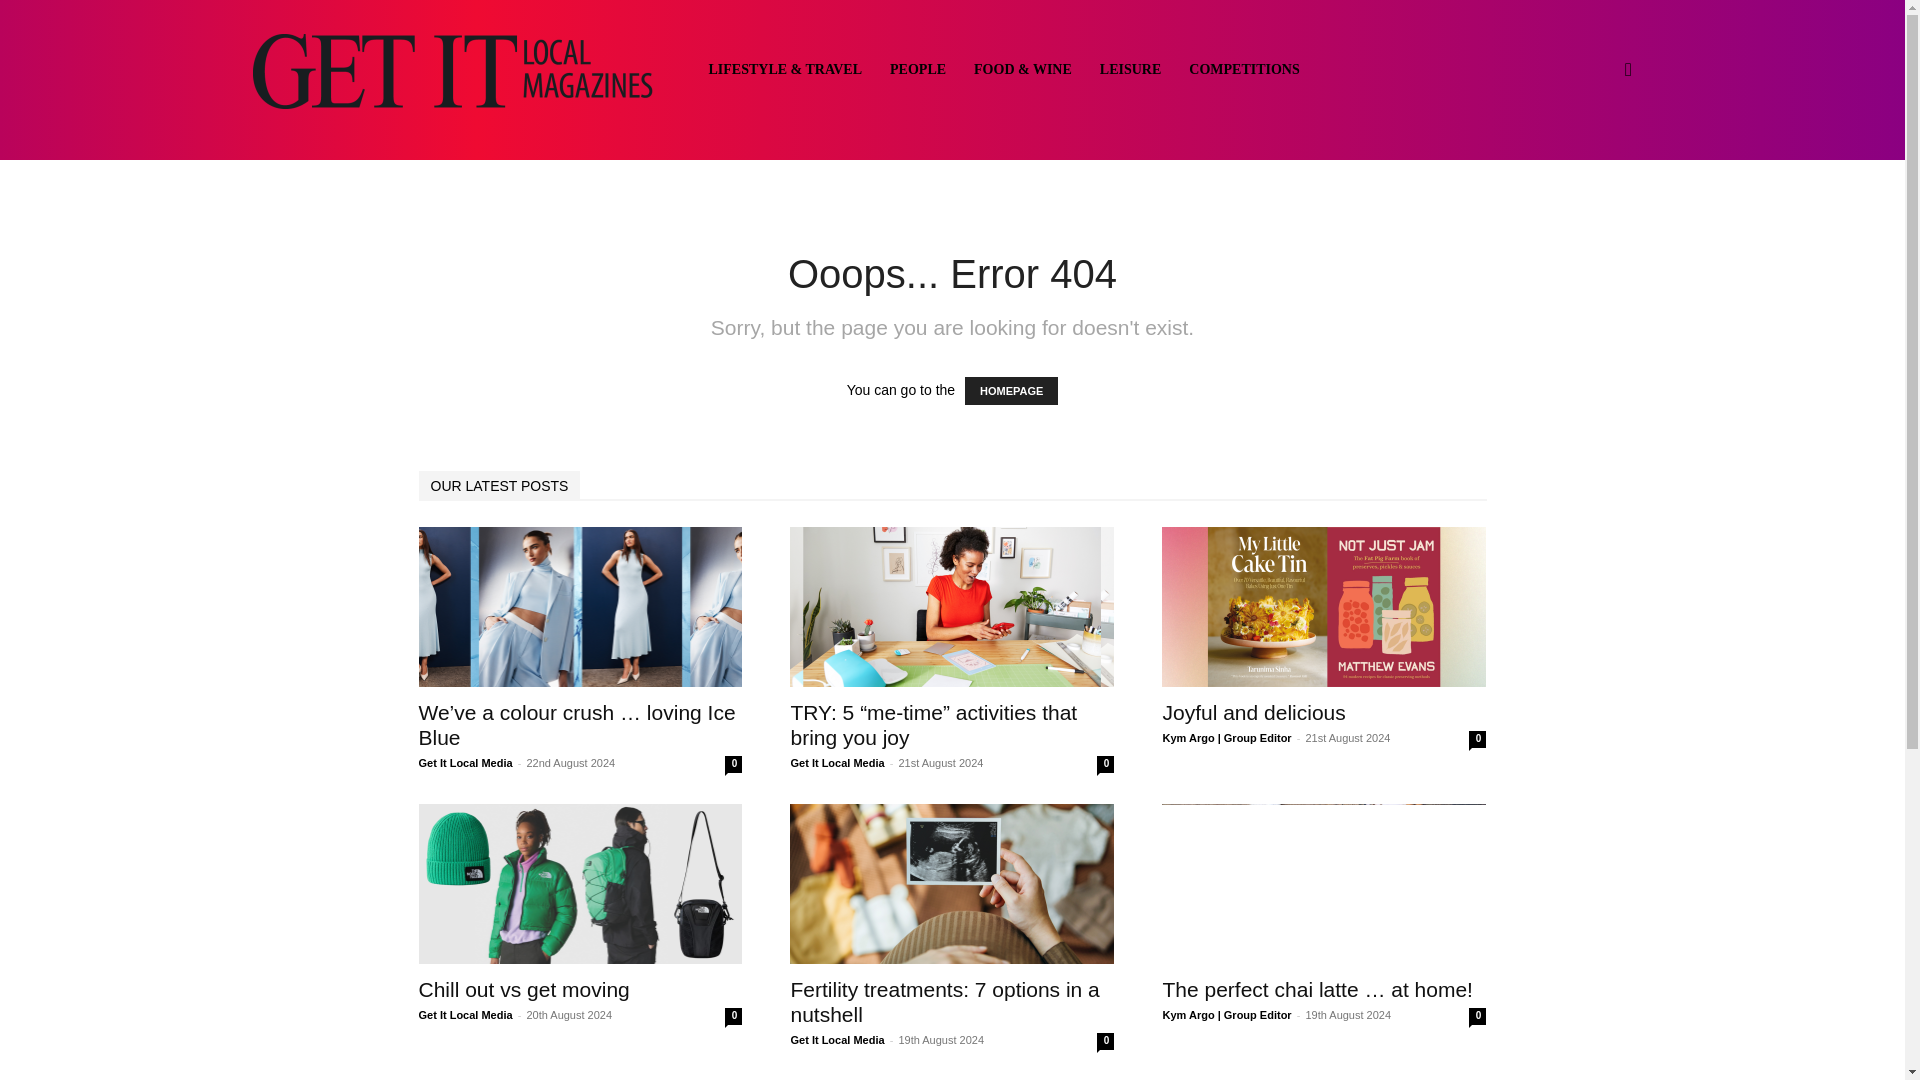 The height and width of the screenshot is (1080, 1920). Describe the element at coordinates (1596, 166) in the screenshot. I see `Search` at that location.